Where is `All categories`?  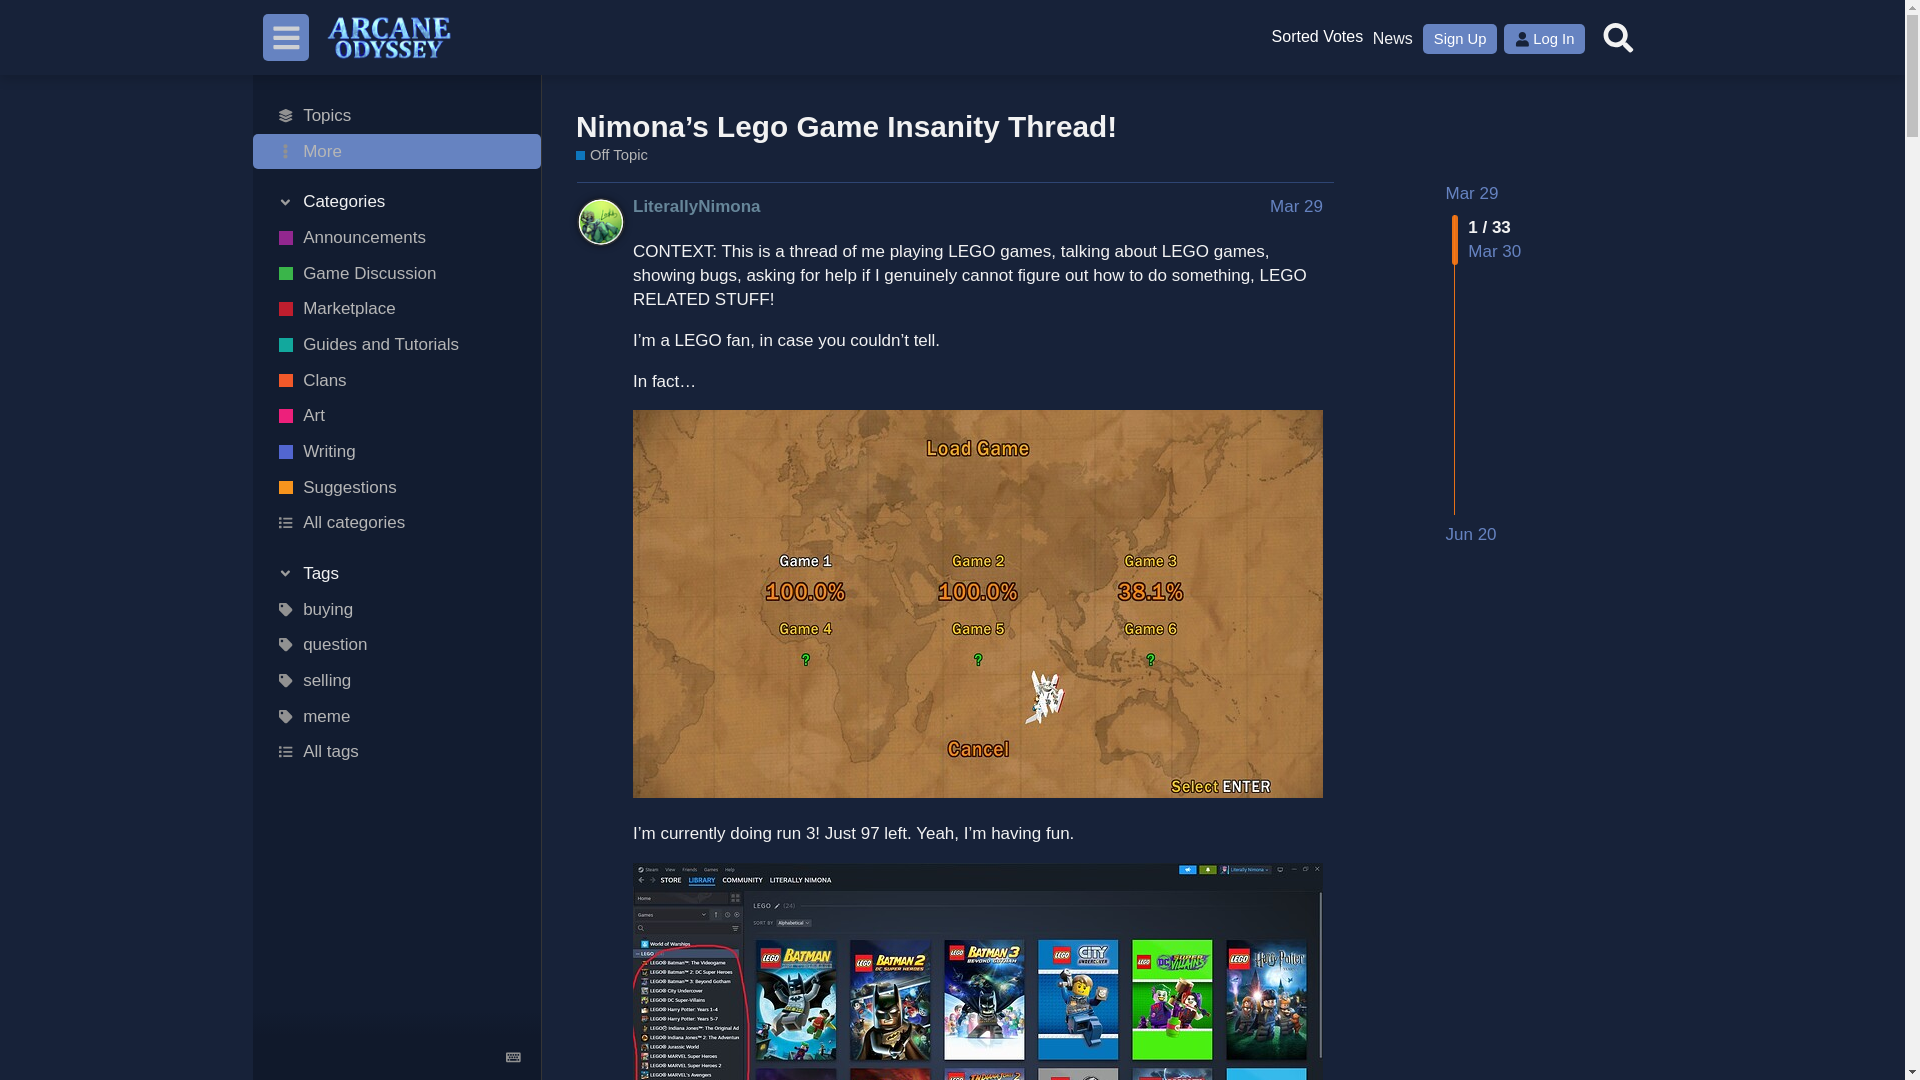 All categories is located at coordinates (397, 523).